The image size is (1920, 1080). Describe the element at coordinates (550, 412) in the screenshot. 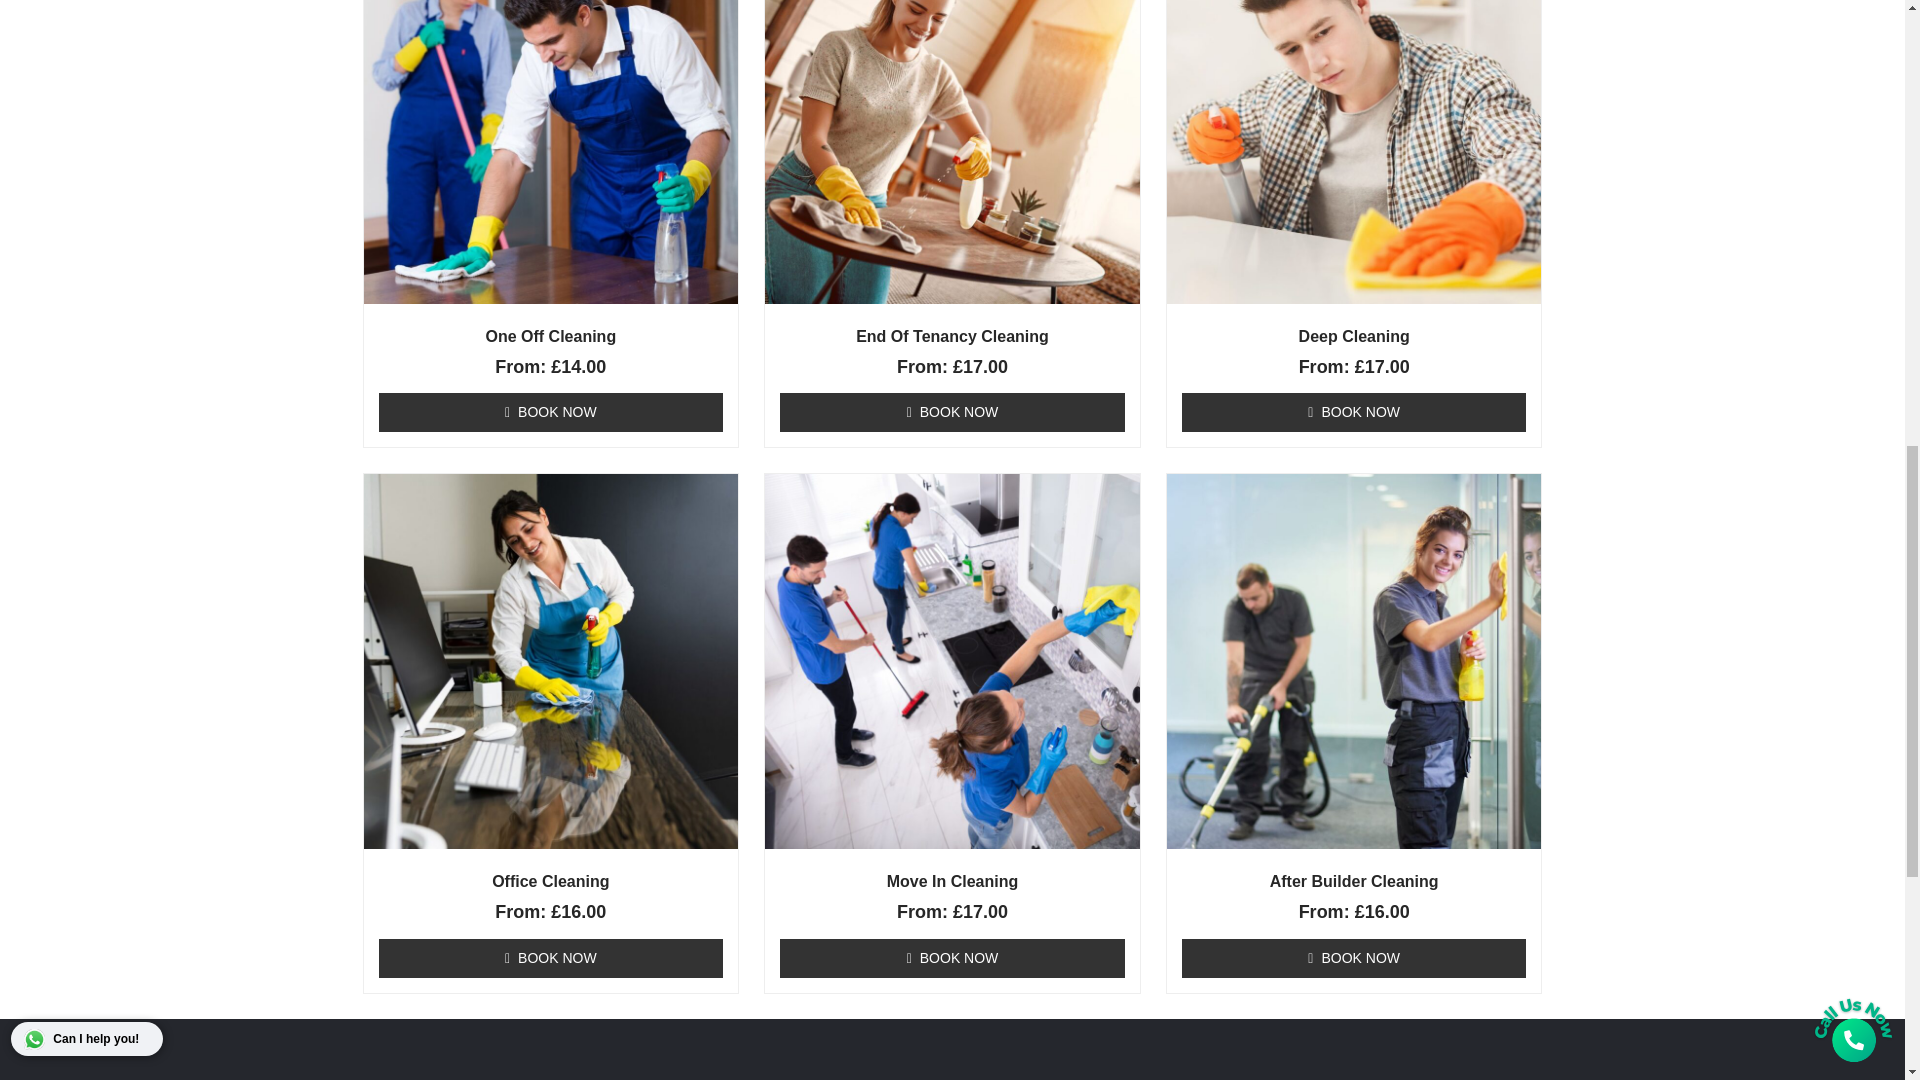

I see `BOOK NOW` at that location.